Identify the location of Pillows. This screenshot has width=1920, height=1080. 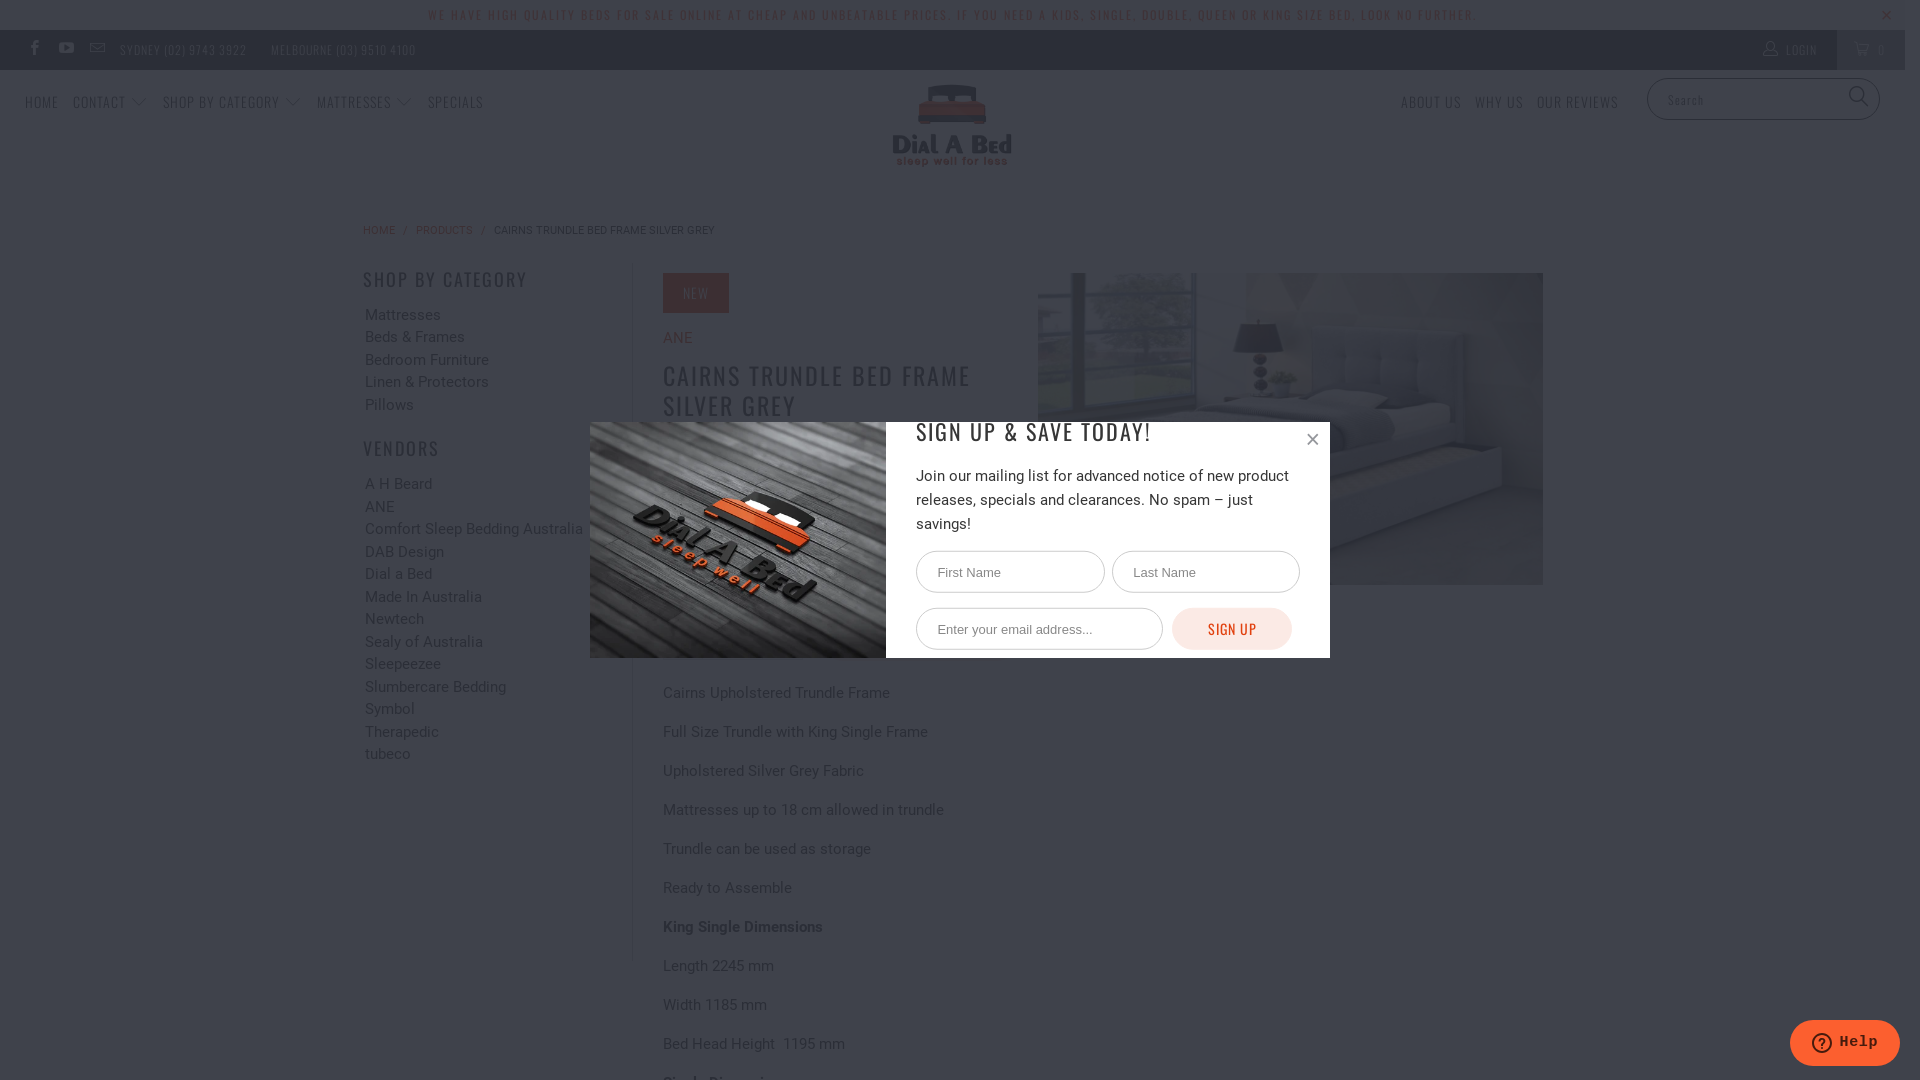
(484, 406).